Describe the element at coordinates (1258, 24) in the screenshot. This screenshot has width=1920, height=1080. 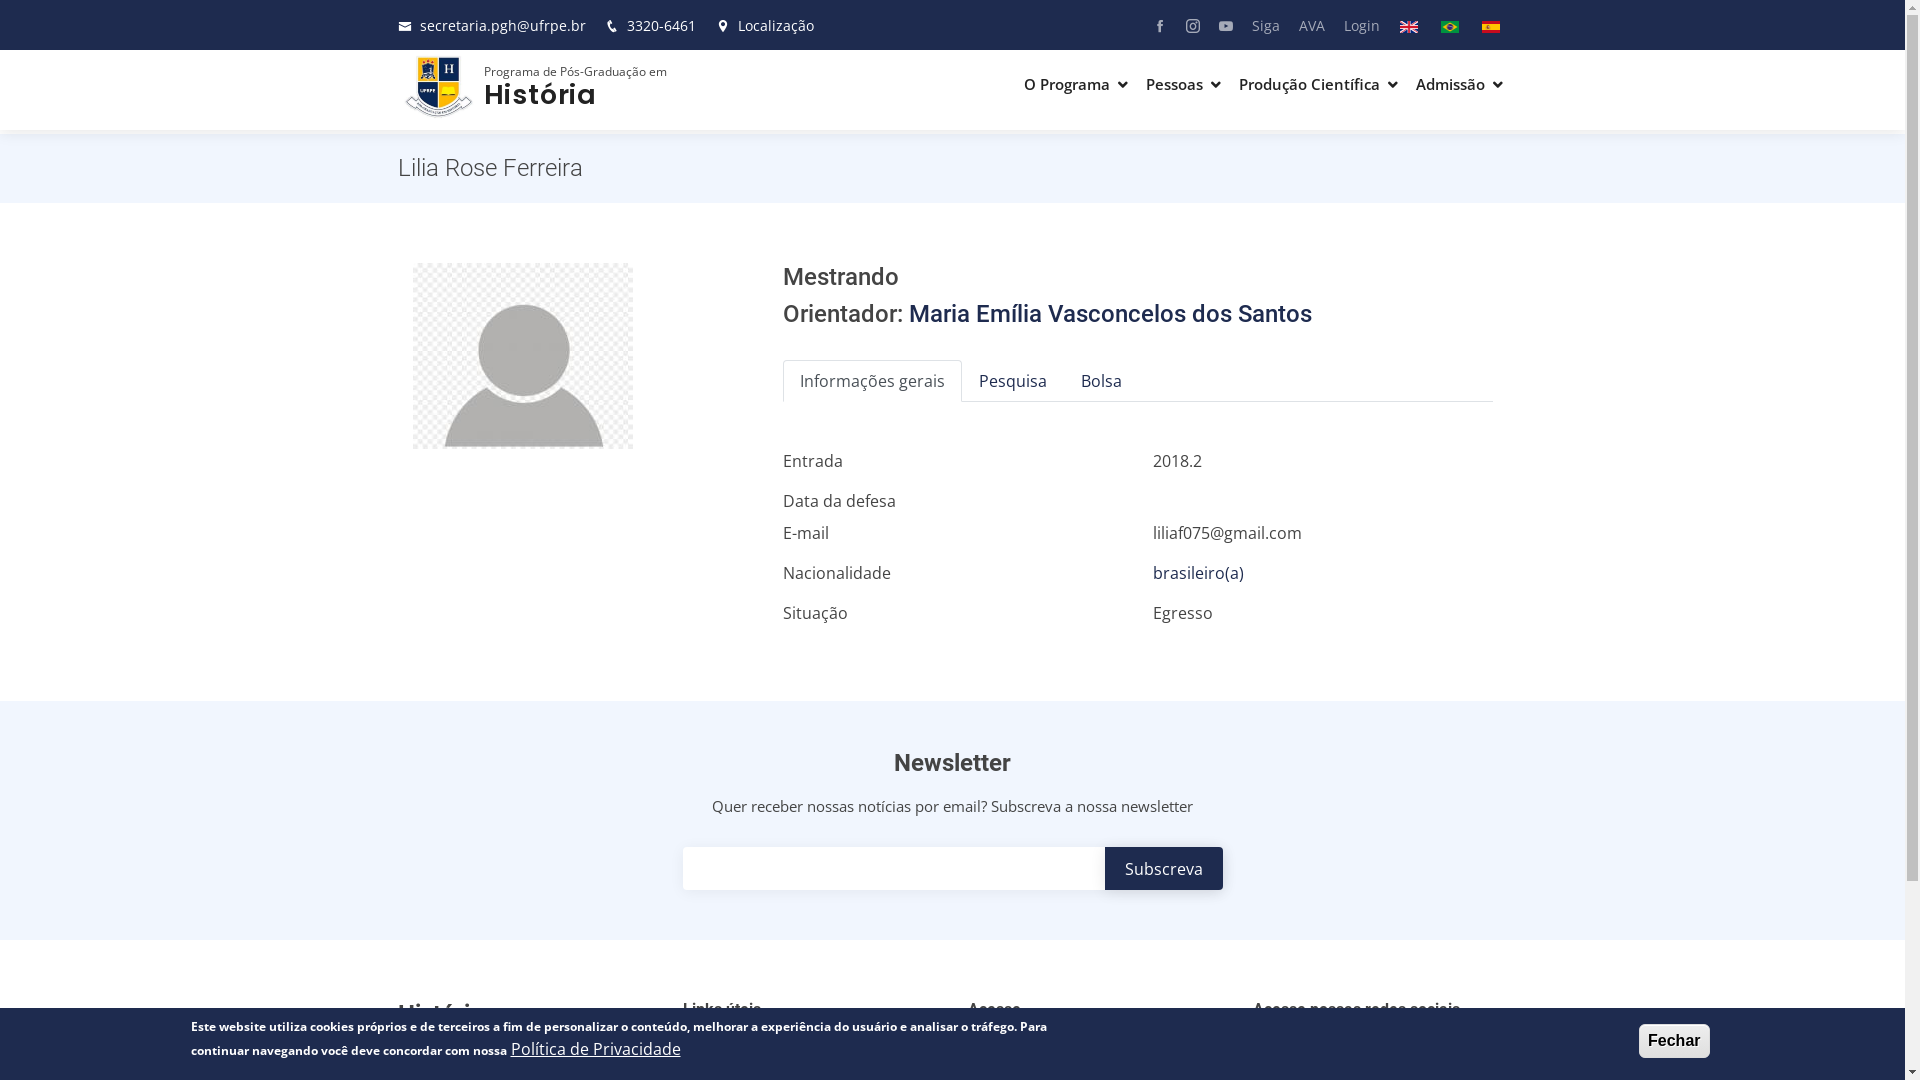
I see `Siga` at that location.